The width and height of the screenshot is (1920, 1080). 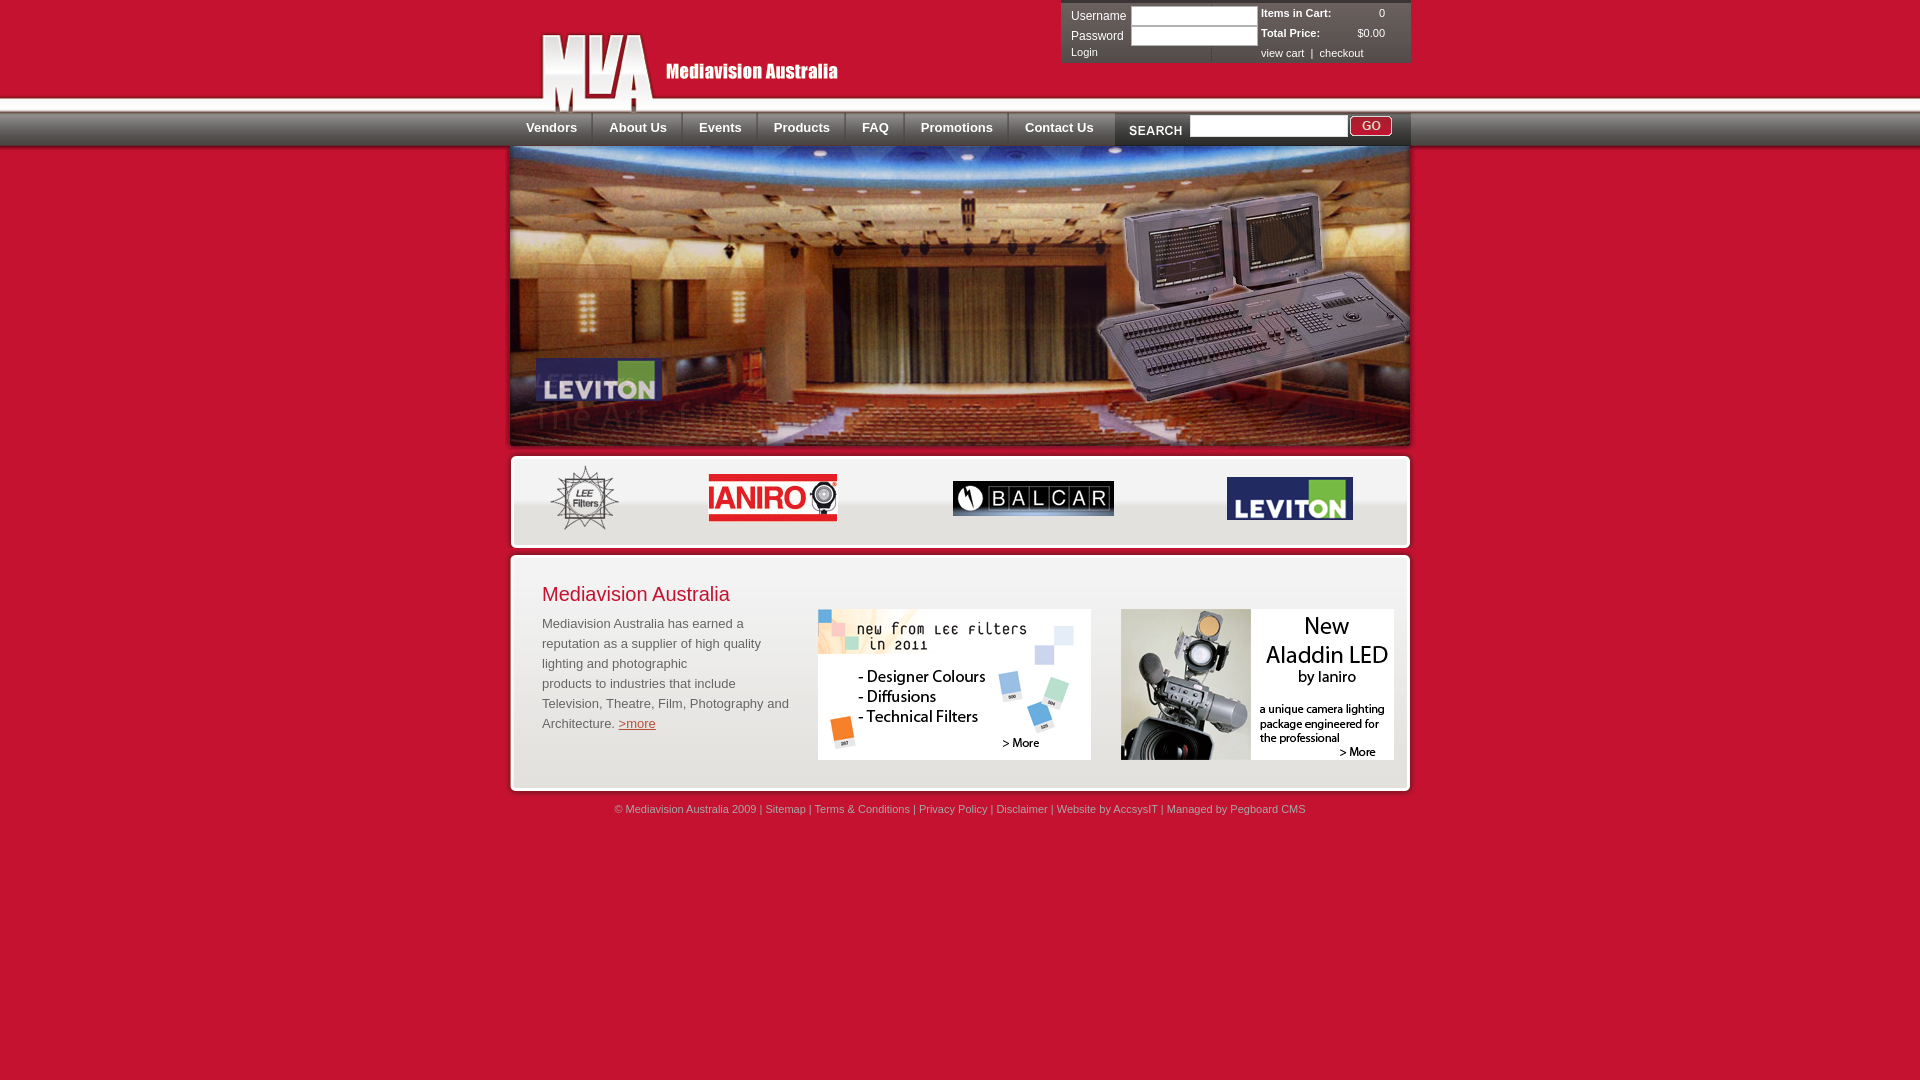 I want to click on Events, so click(x=720, y=130).